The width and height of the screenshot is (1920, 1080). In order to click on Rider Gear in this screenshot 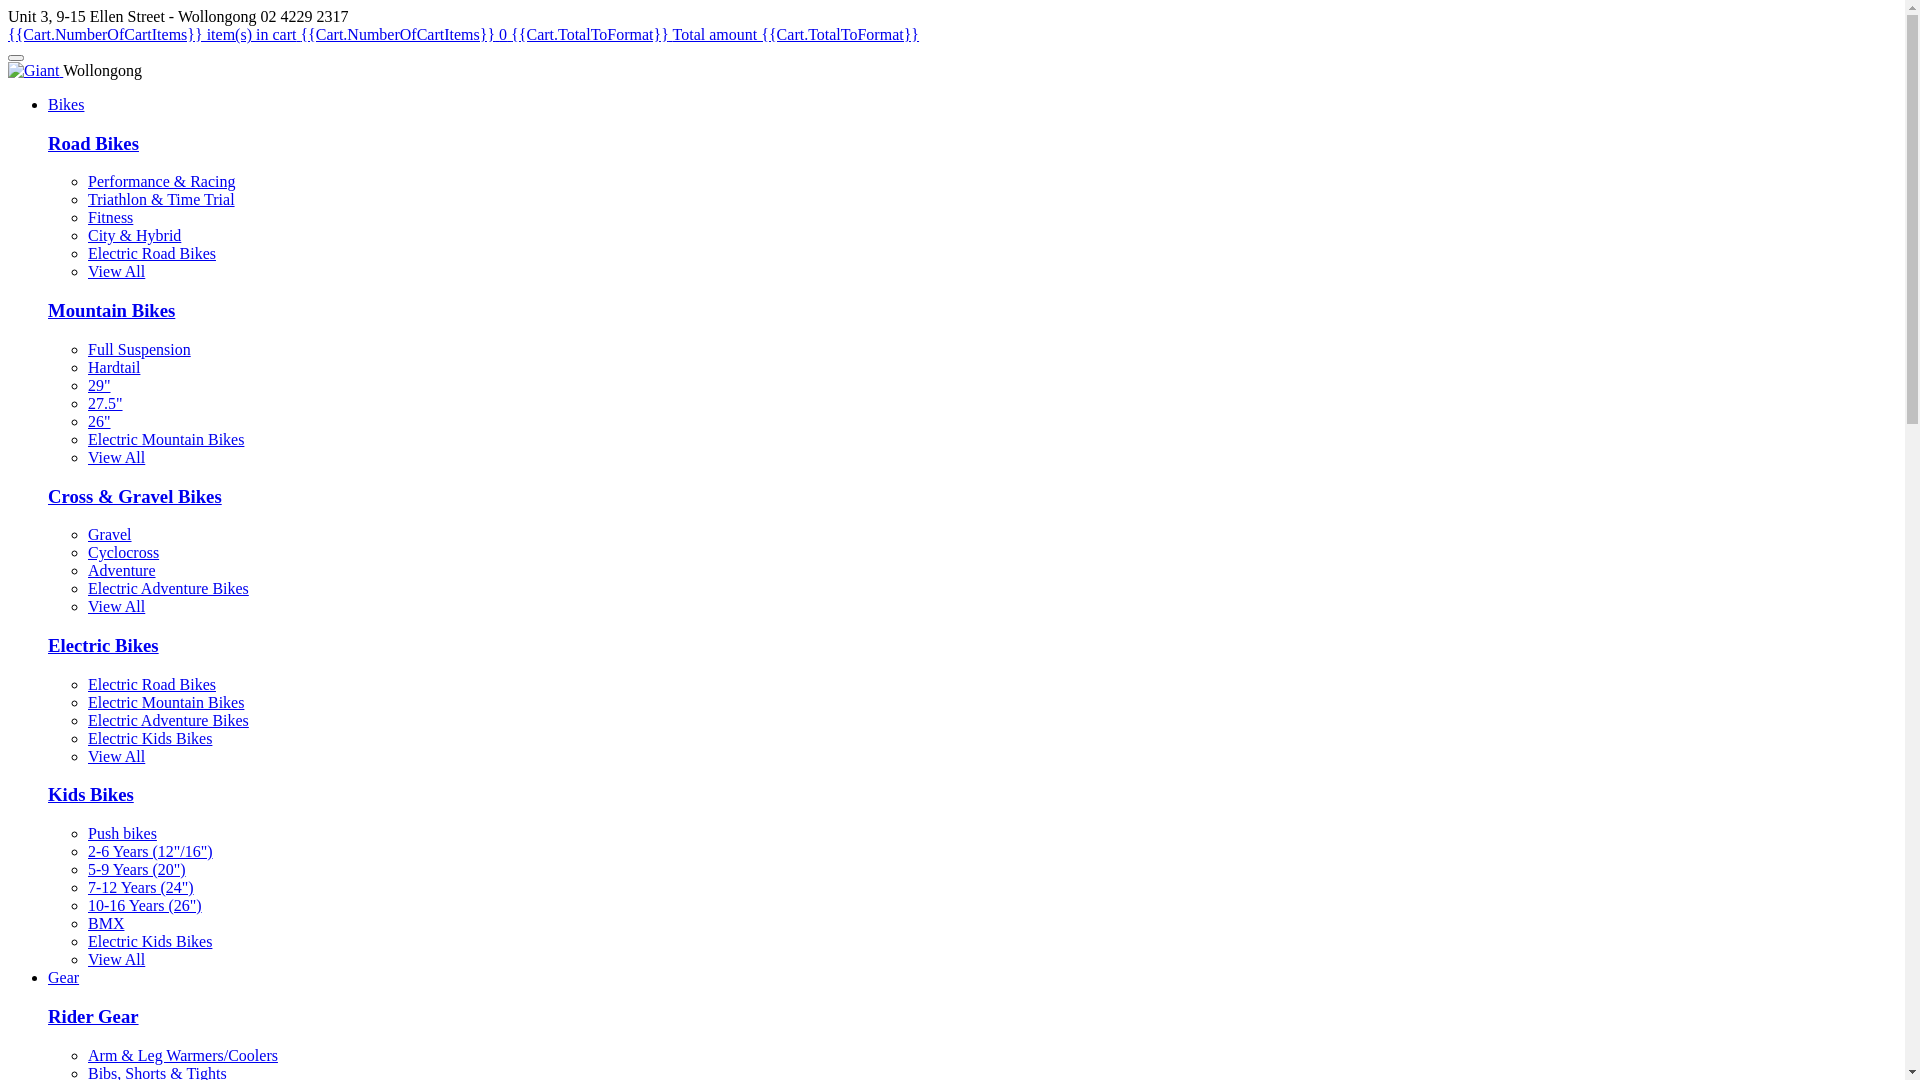, I will do `click(94, 1016)`.